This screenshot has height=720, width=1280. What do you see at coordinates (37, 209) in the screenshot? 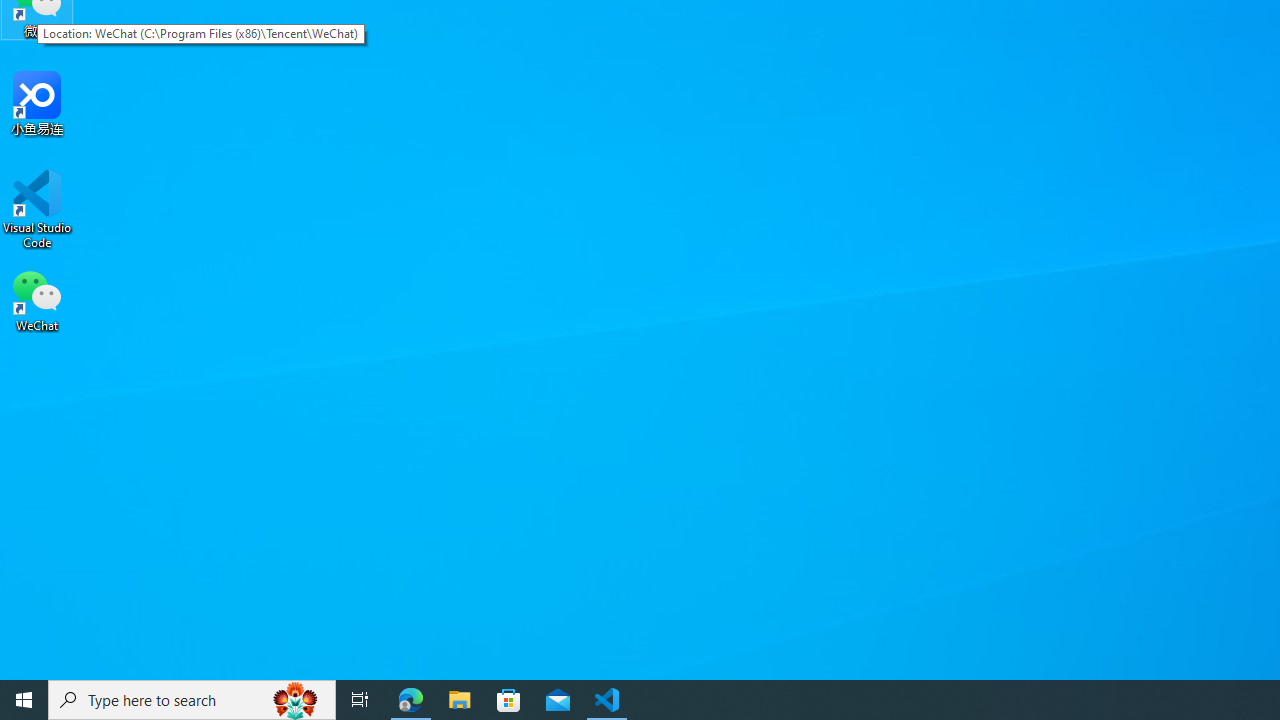
I see `Visual Studio Code` at bounding box center [37, 209].